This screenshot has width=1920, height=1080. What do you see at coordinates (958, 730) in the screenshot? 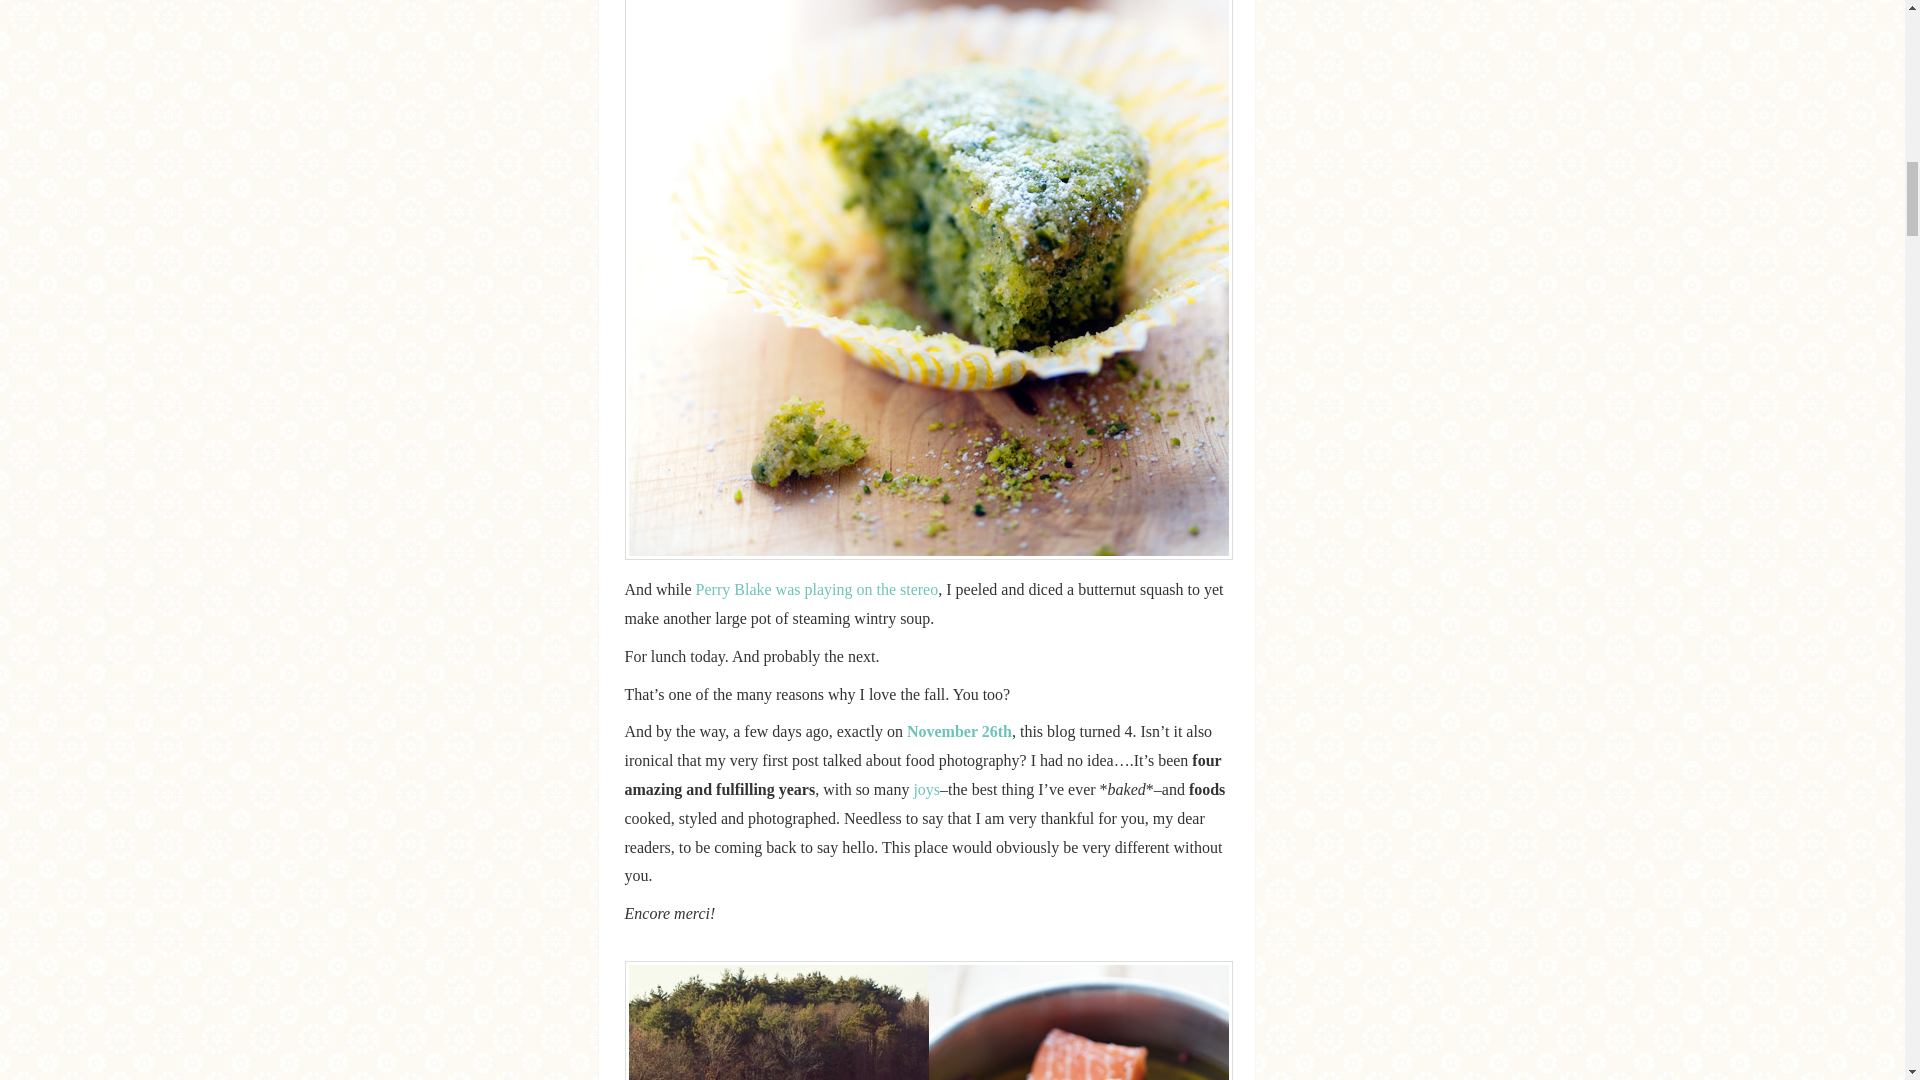
I see `November 26th` at bounding box center [958, 730].